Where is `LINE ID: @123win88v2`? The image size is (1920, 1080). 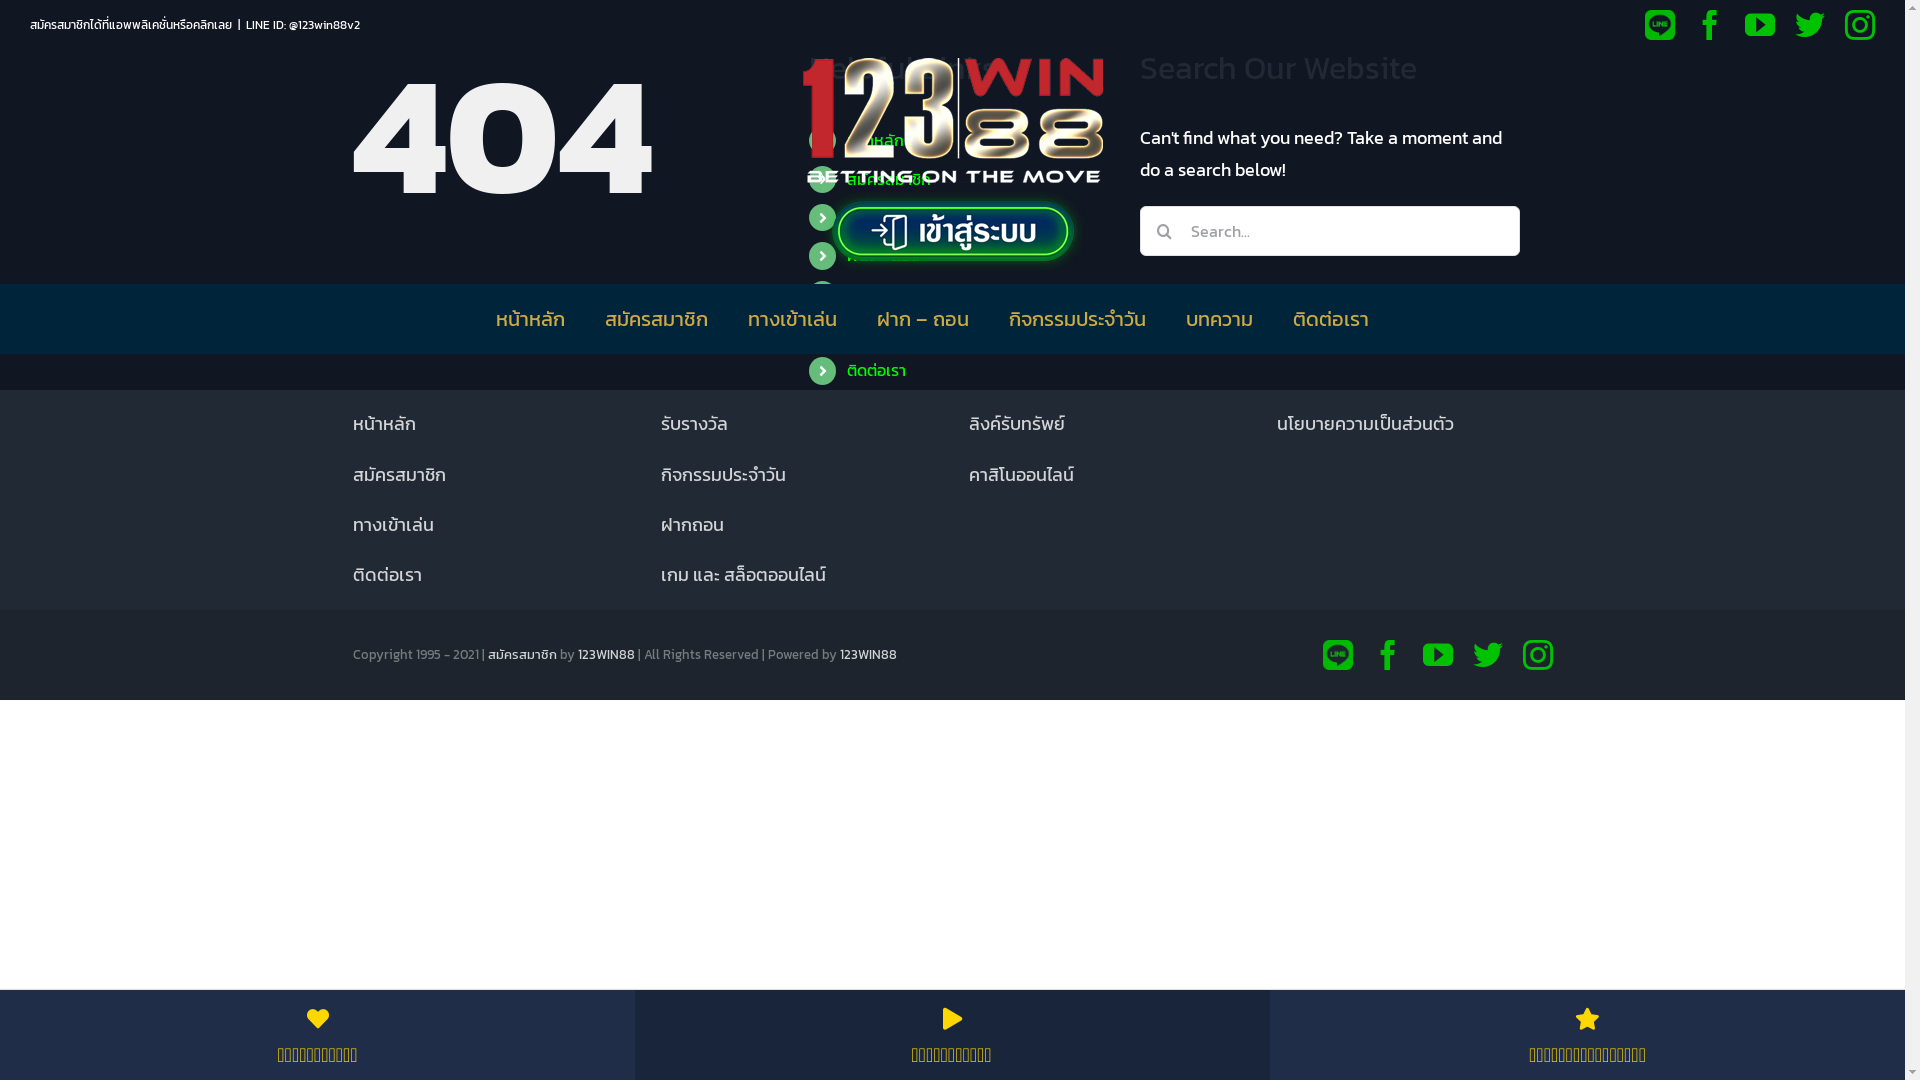 LINE ID: @123win88v2 is located at coordinates (302, 25).